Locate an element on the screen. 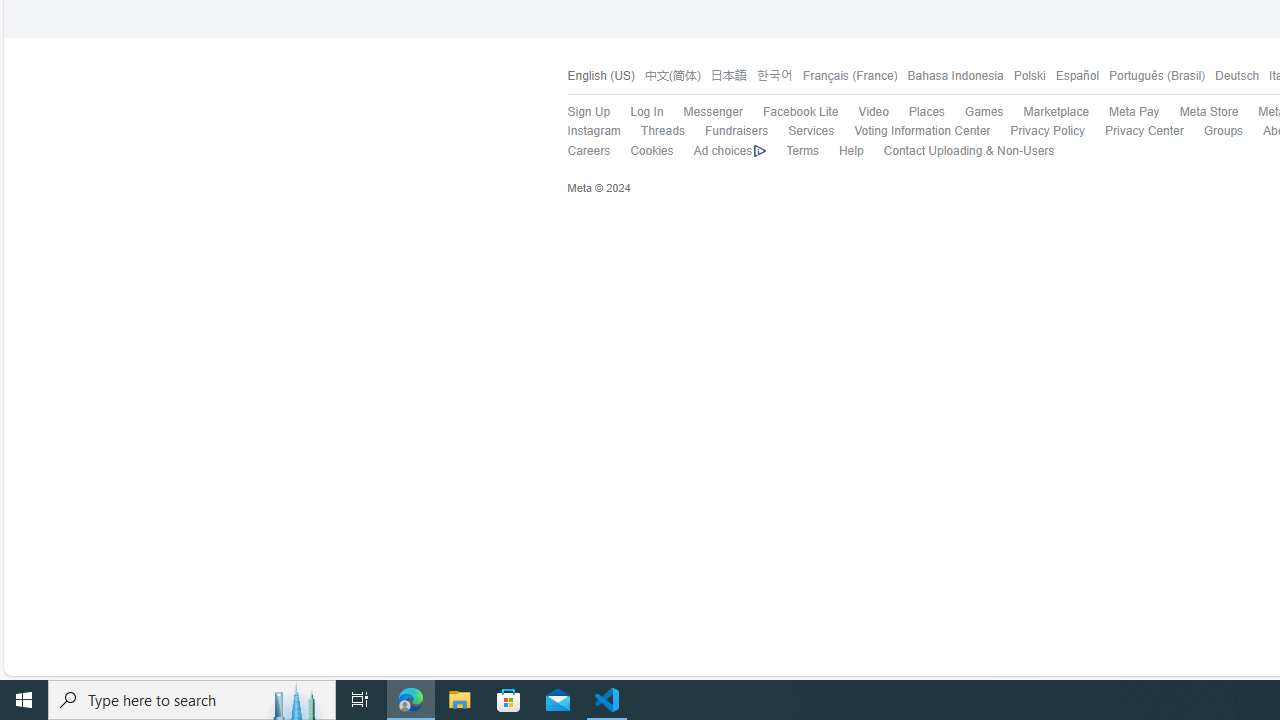 The image size is (1280, 720). Services is located at coordinates (801, 131).